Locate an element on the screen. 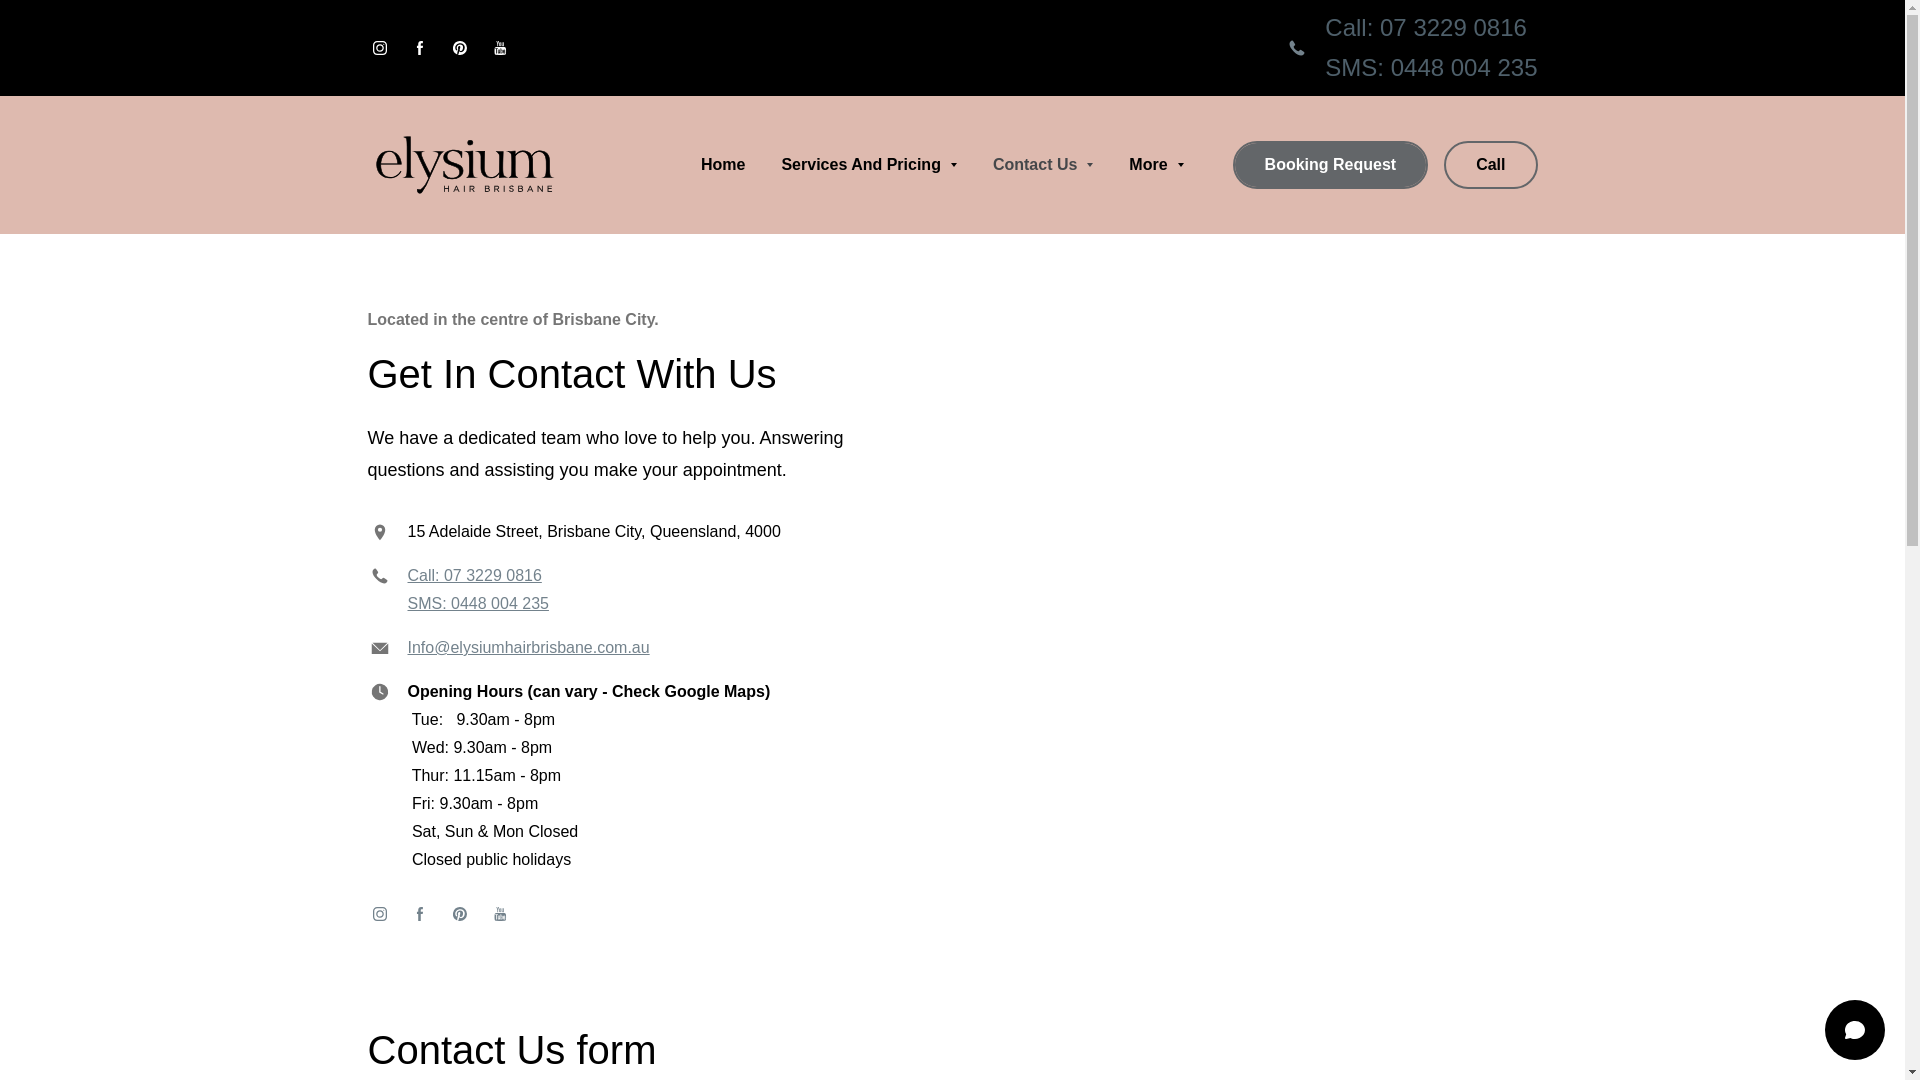 The height and width of the screenshot is (1080, 1920). Contact Us is located at coordinates (1043, 165).